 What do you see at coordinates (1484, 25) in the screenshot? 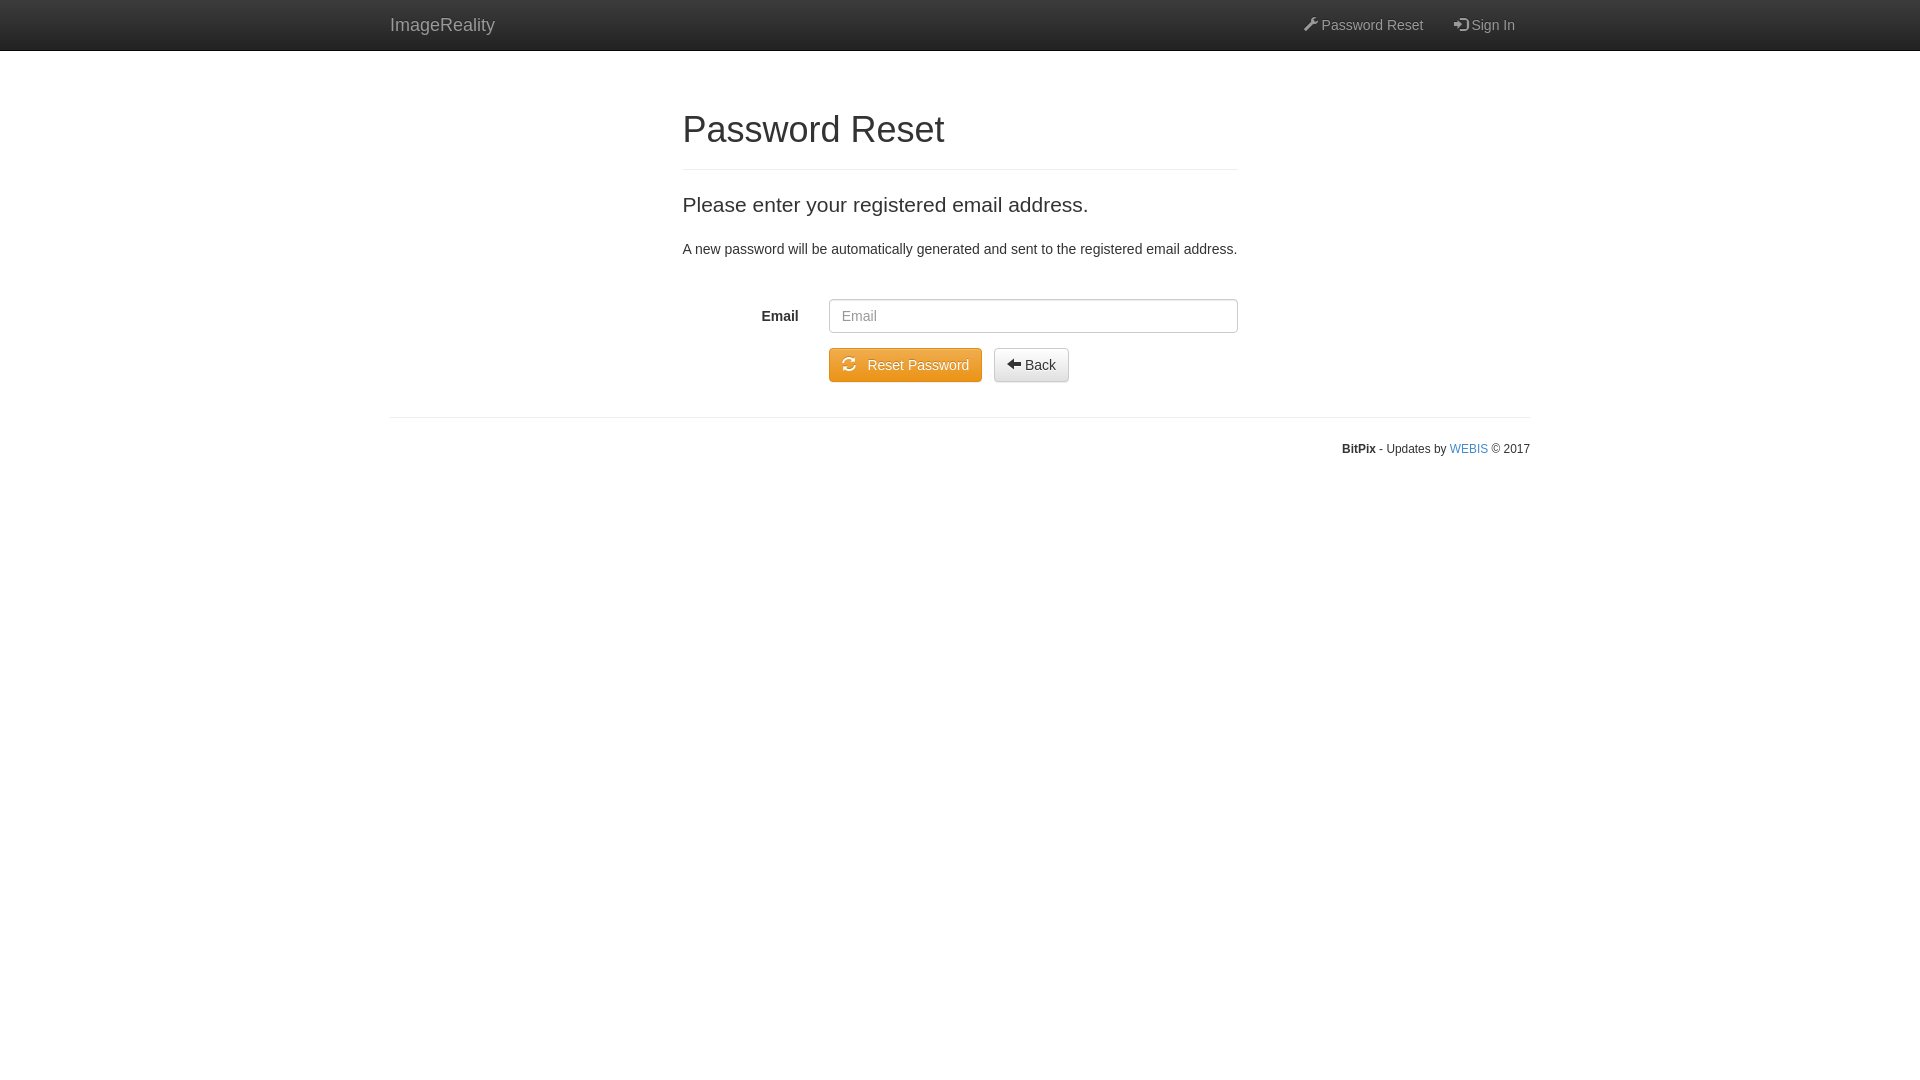
I see `Sign In` at bounding box center [1484, 25].